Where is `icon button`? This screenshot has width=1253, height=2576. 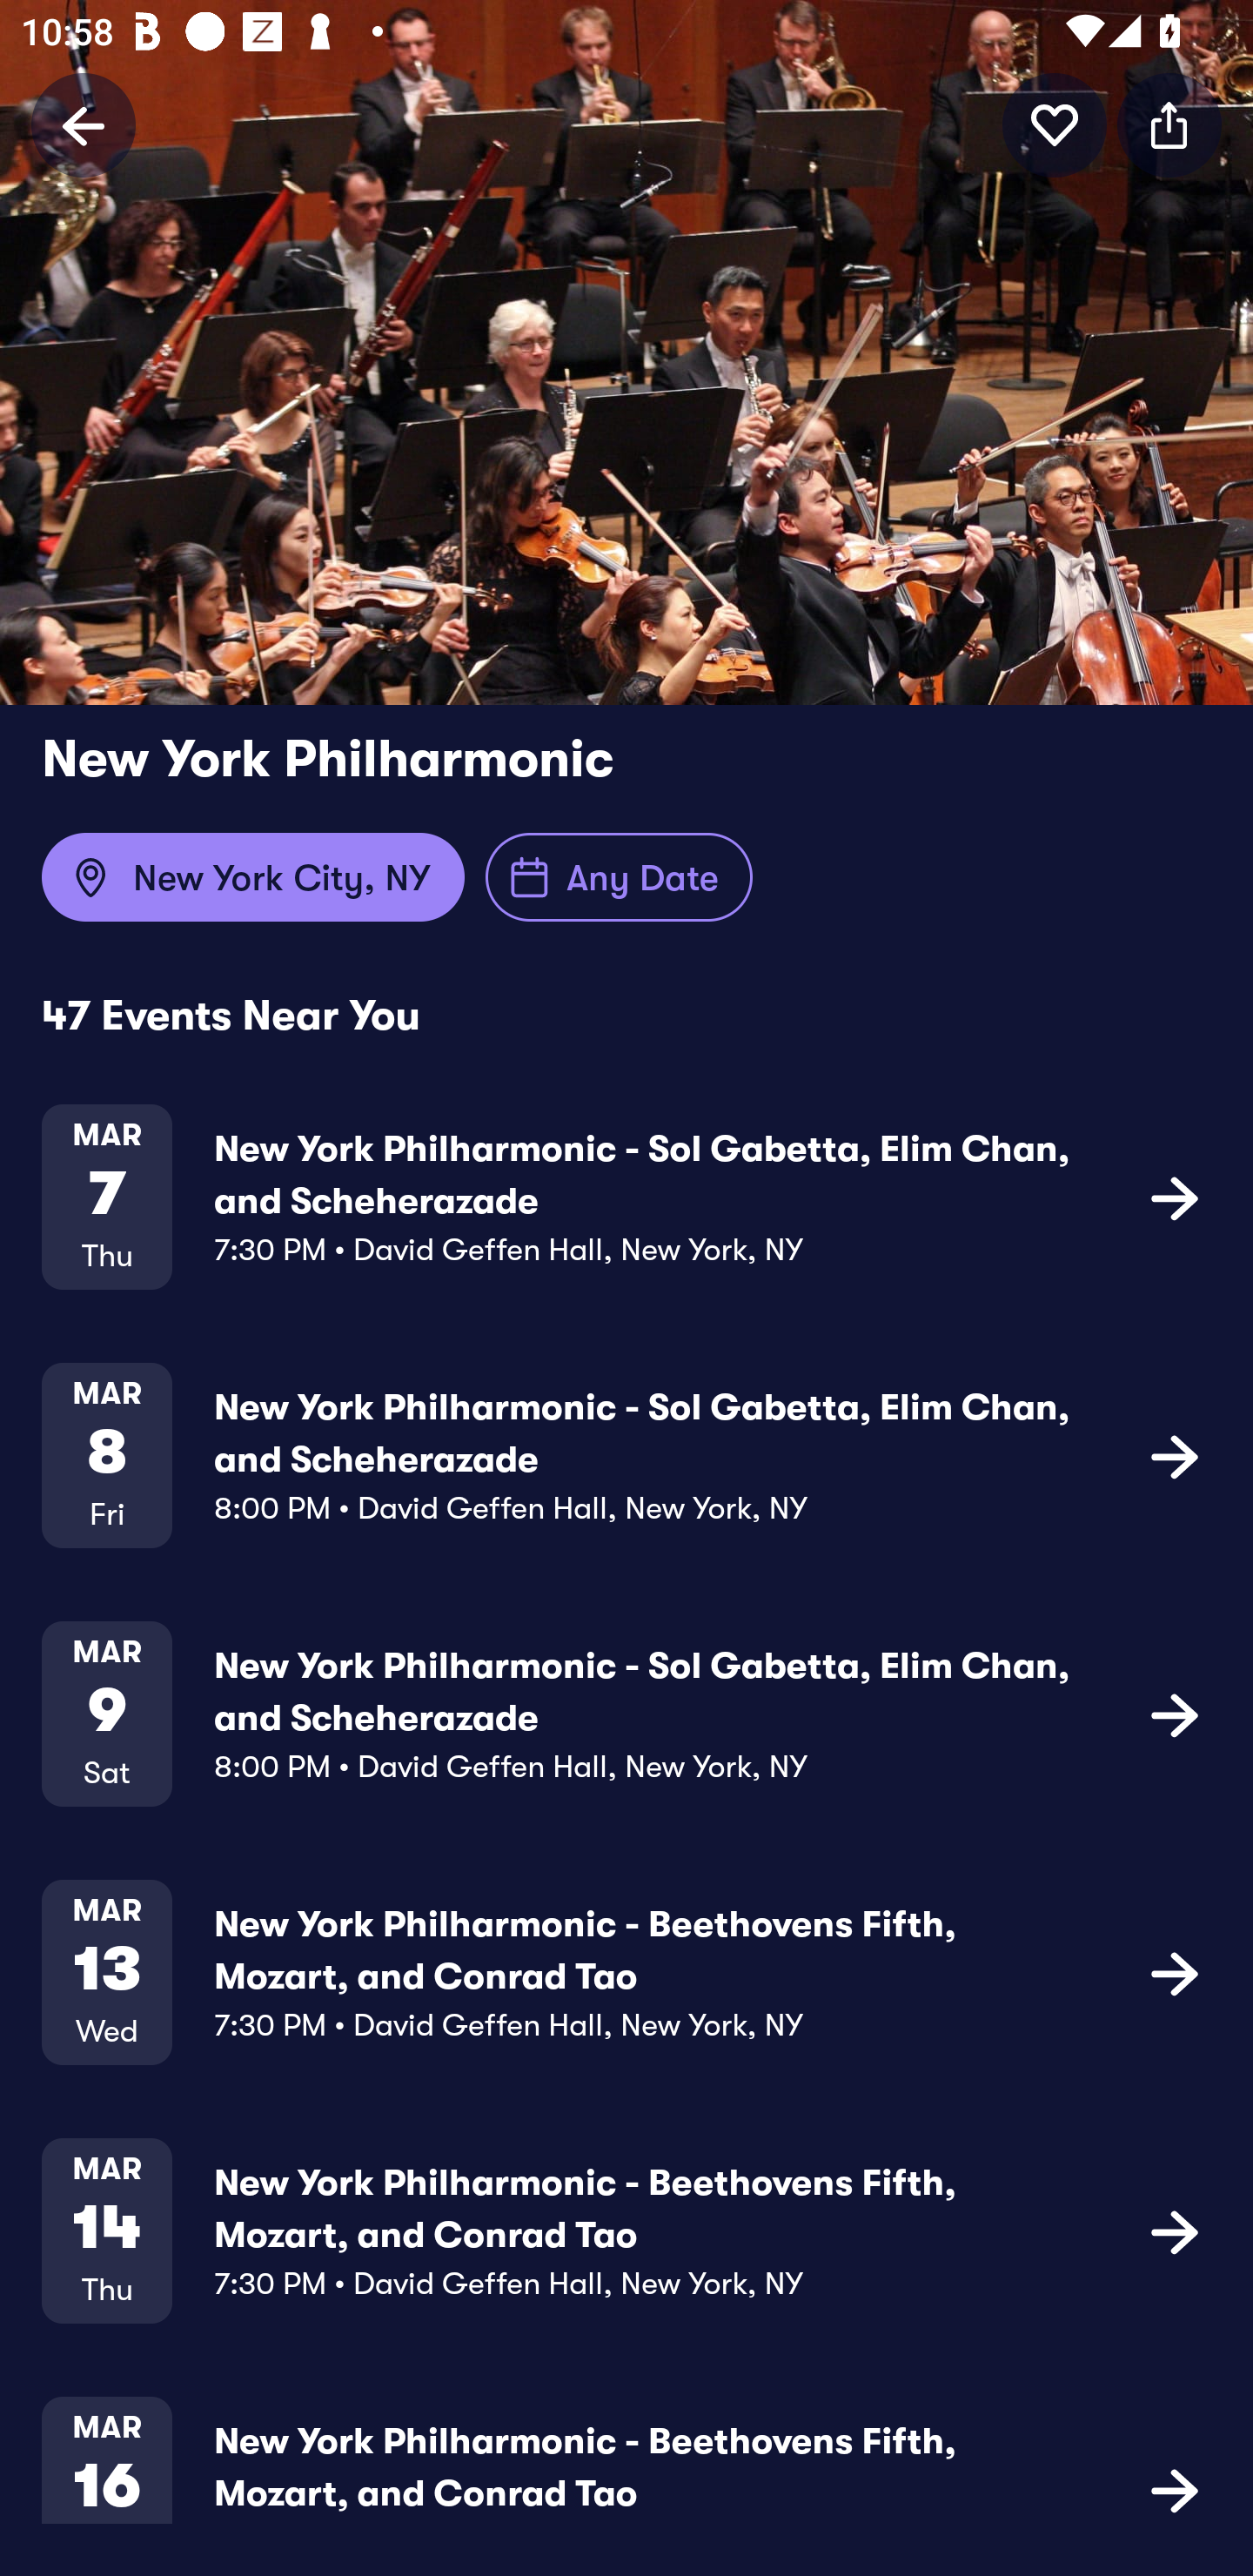 icon button is located at coordinates (1175, 1455).